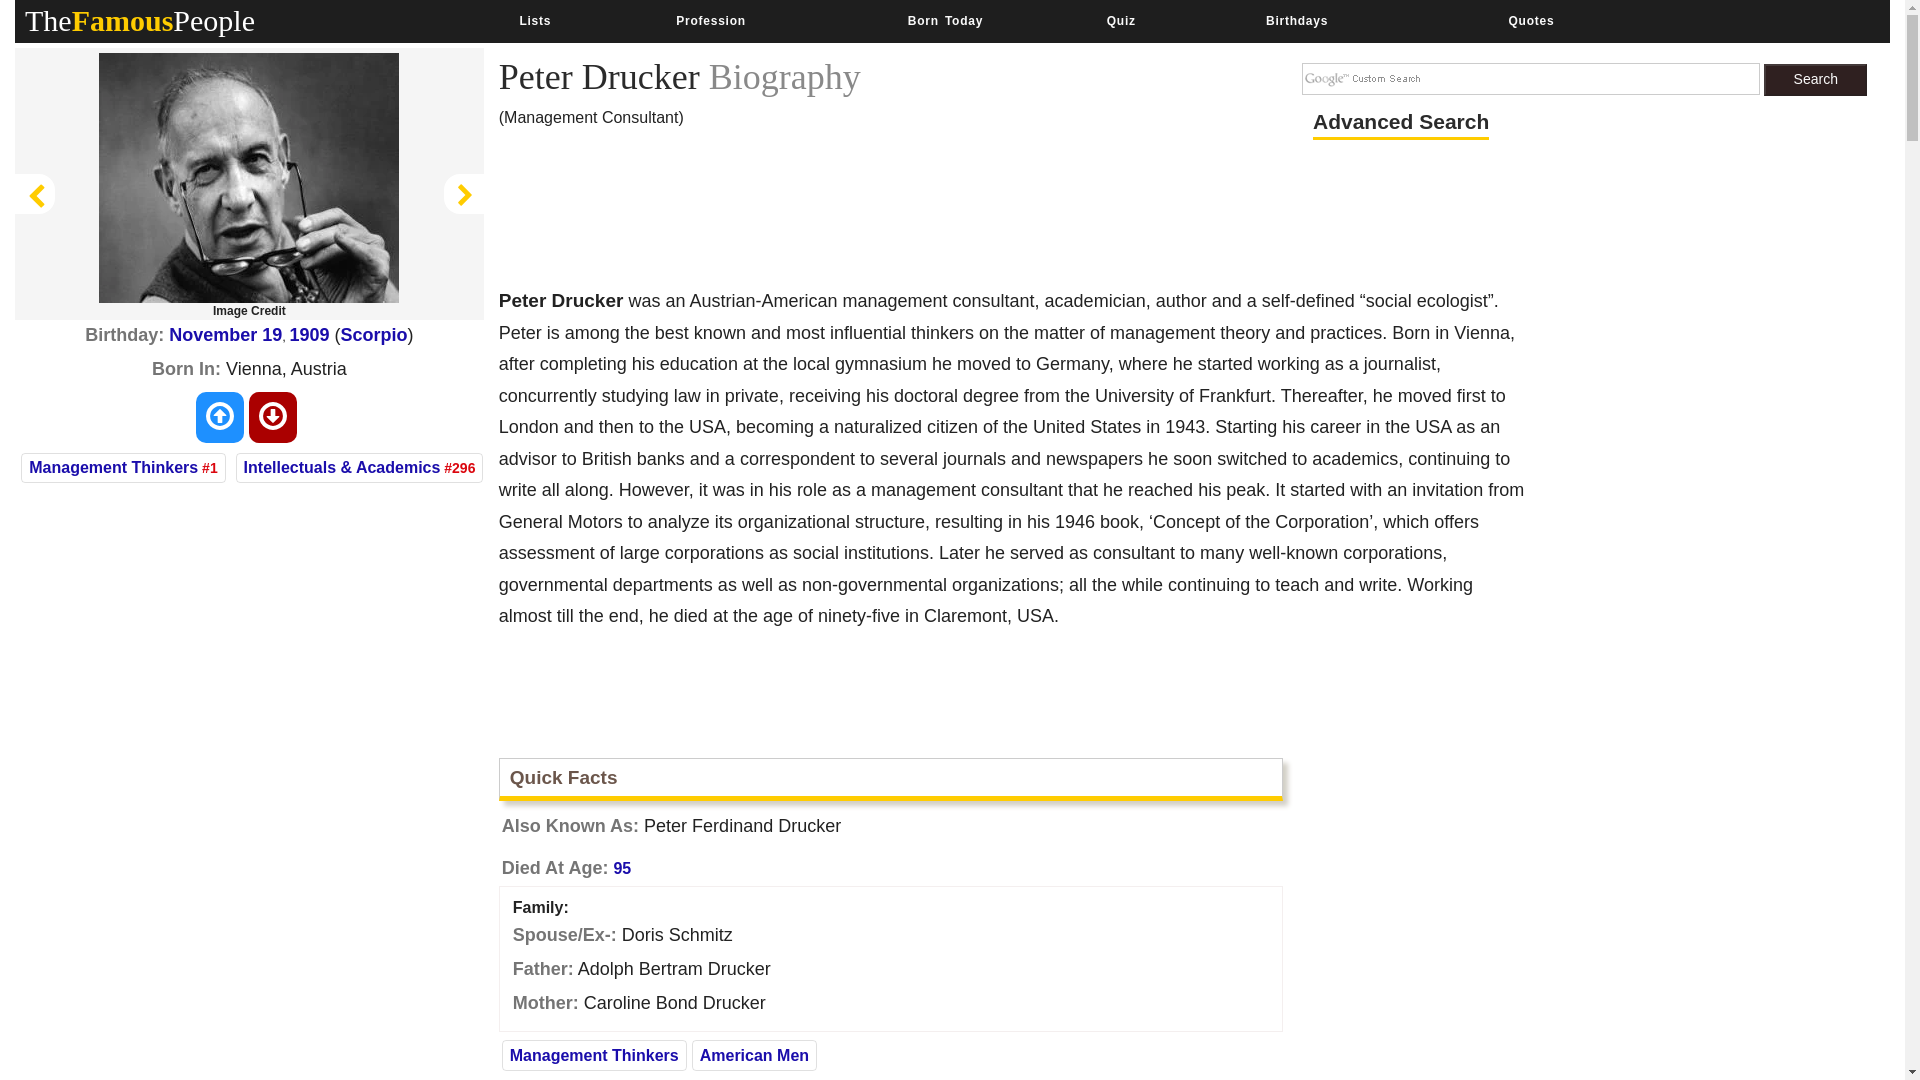 This screenshot has width=1920, height=1080. What do you see at coordinates (1401, 123) in the screenshot?
I see `Advanced Search` at bounding box center [1401, 123].